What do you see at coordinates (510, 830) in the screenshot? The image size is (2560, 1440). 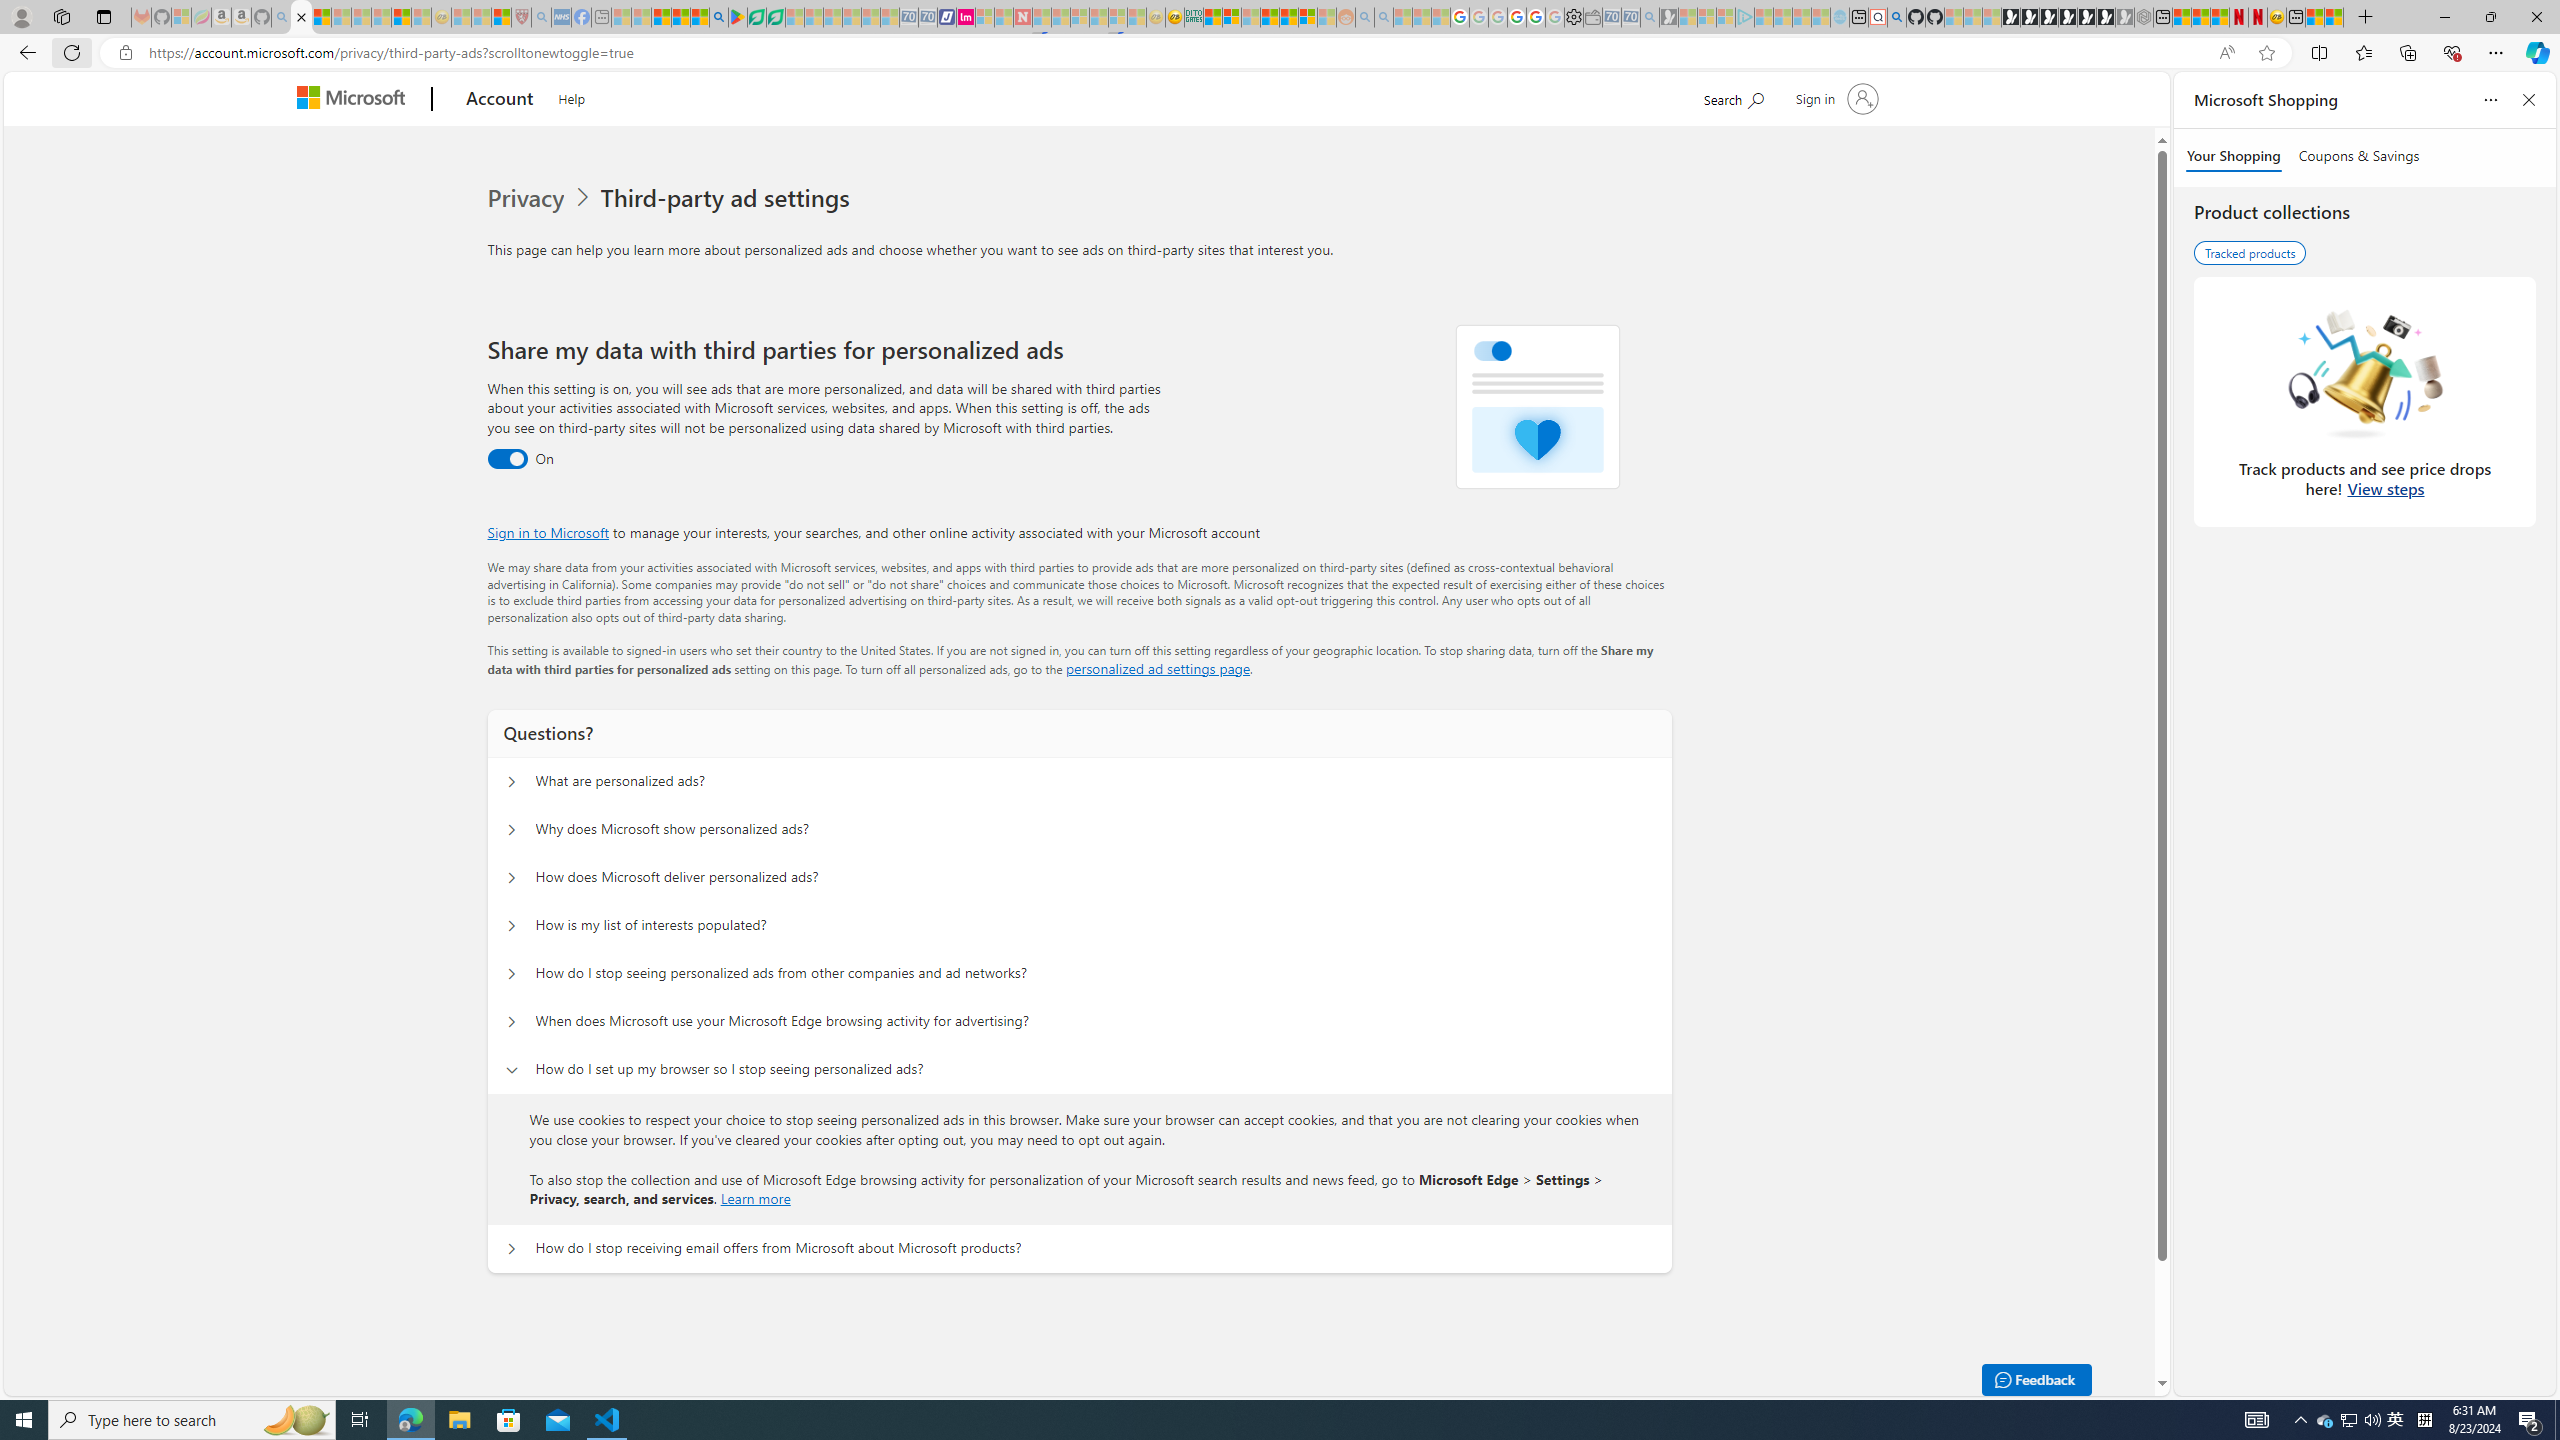 I see `Questions? Why does Microsoft show personalized ads?` at bounding box center [510, 830].